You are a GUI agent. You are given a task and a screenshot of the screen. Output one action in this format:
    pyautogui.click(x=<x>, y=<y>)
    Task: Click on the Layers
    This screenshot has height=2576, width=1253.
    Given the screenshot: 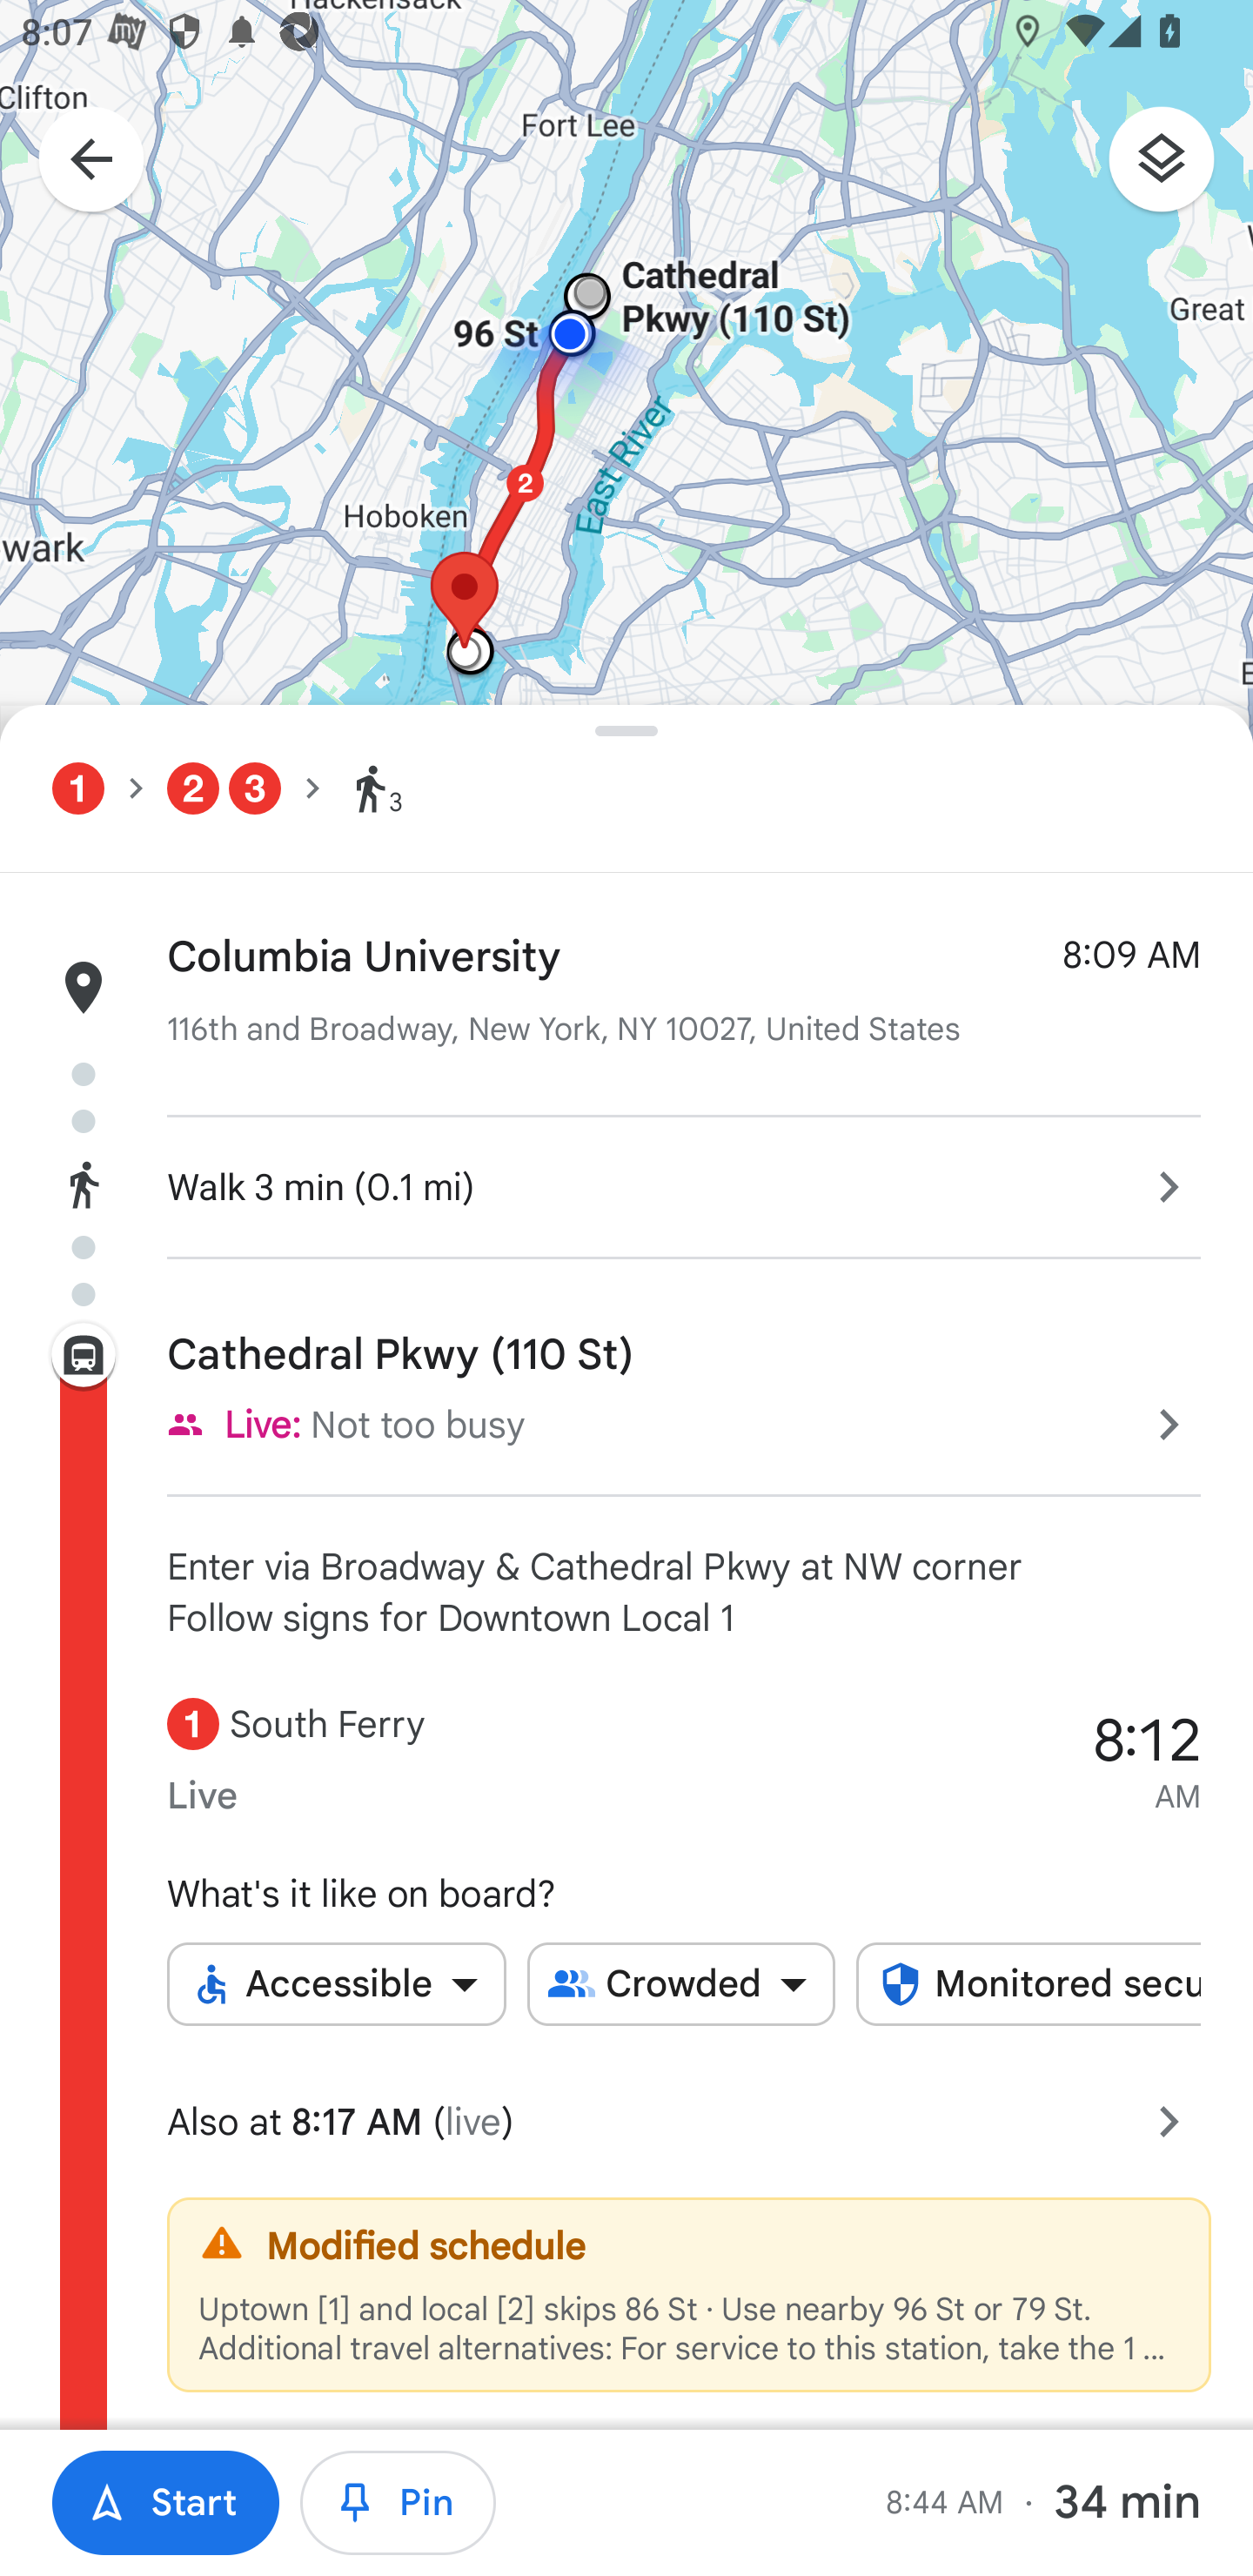 What is the action you would take?
    pyautogui.click(x=1176, y=170)
    